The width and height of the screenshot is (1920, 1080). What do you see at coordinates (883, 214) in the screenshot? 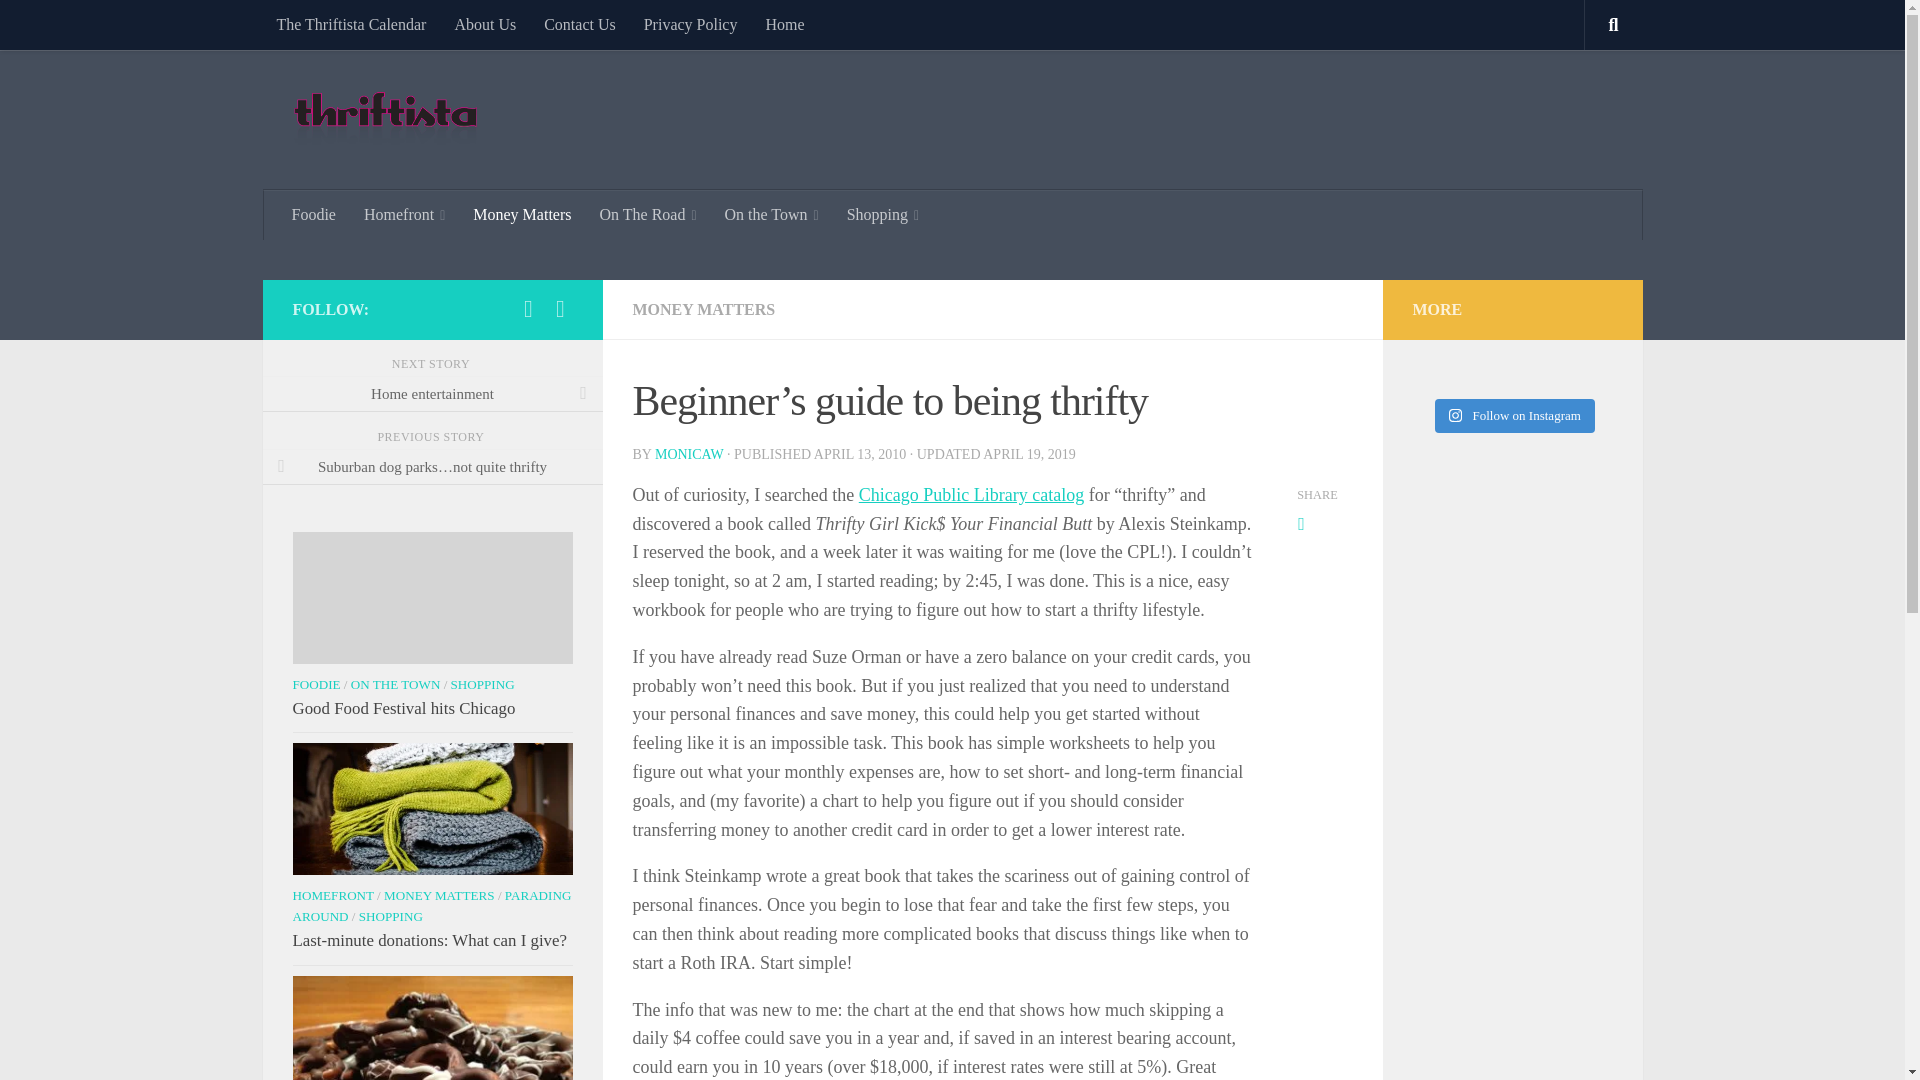
I see `Shopping` at bounding box center [883, 214].